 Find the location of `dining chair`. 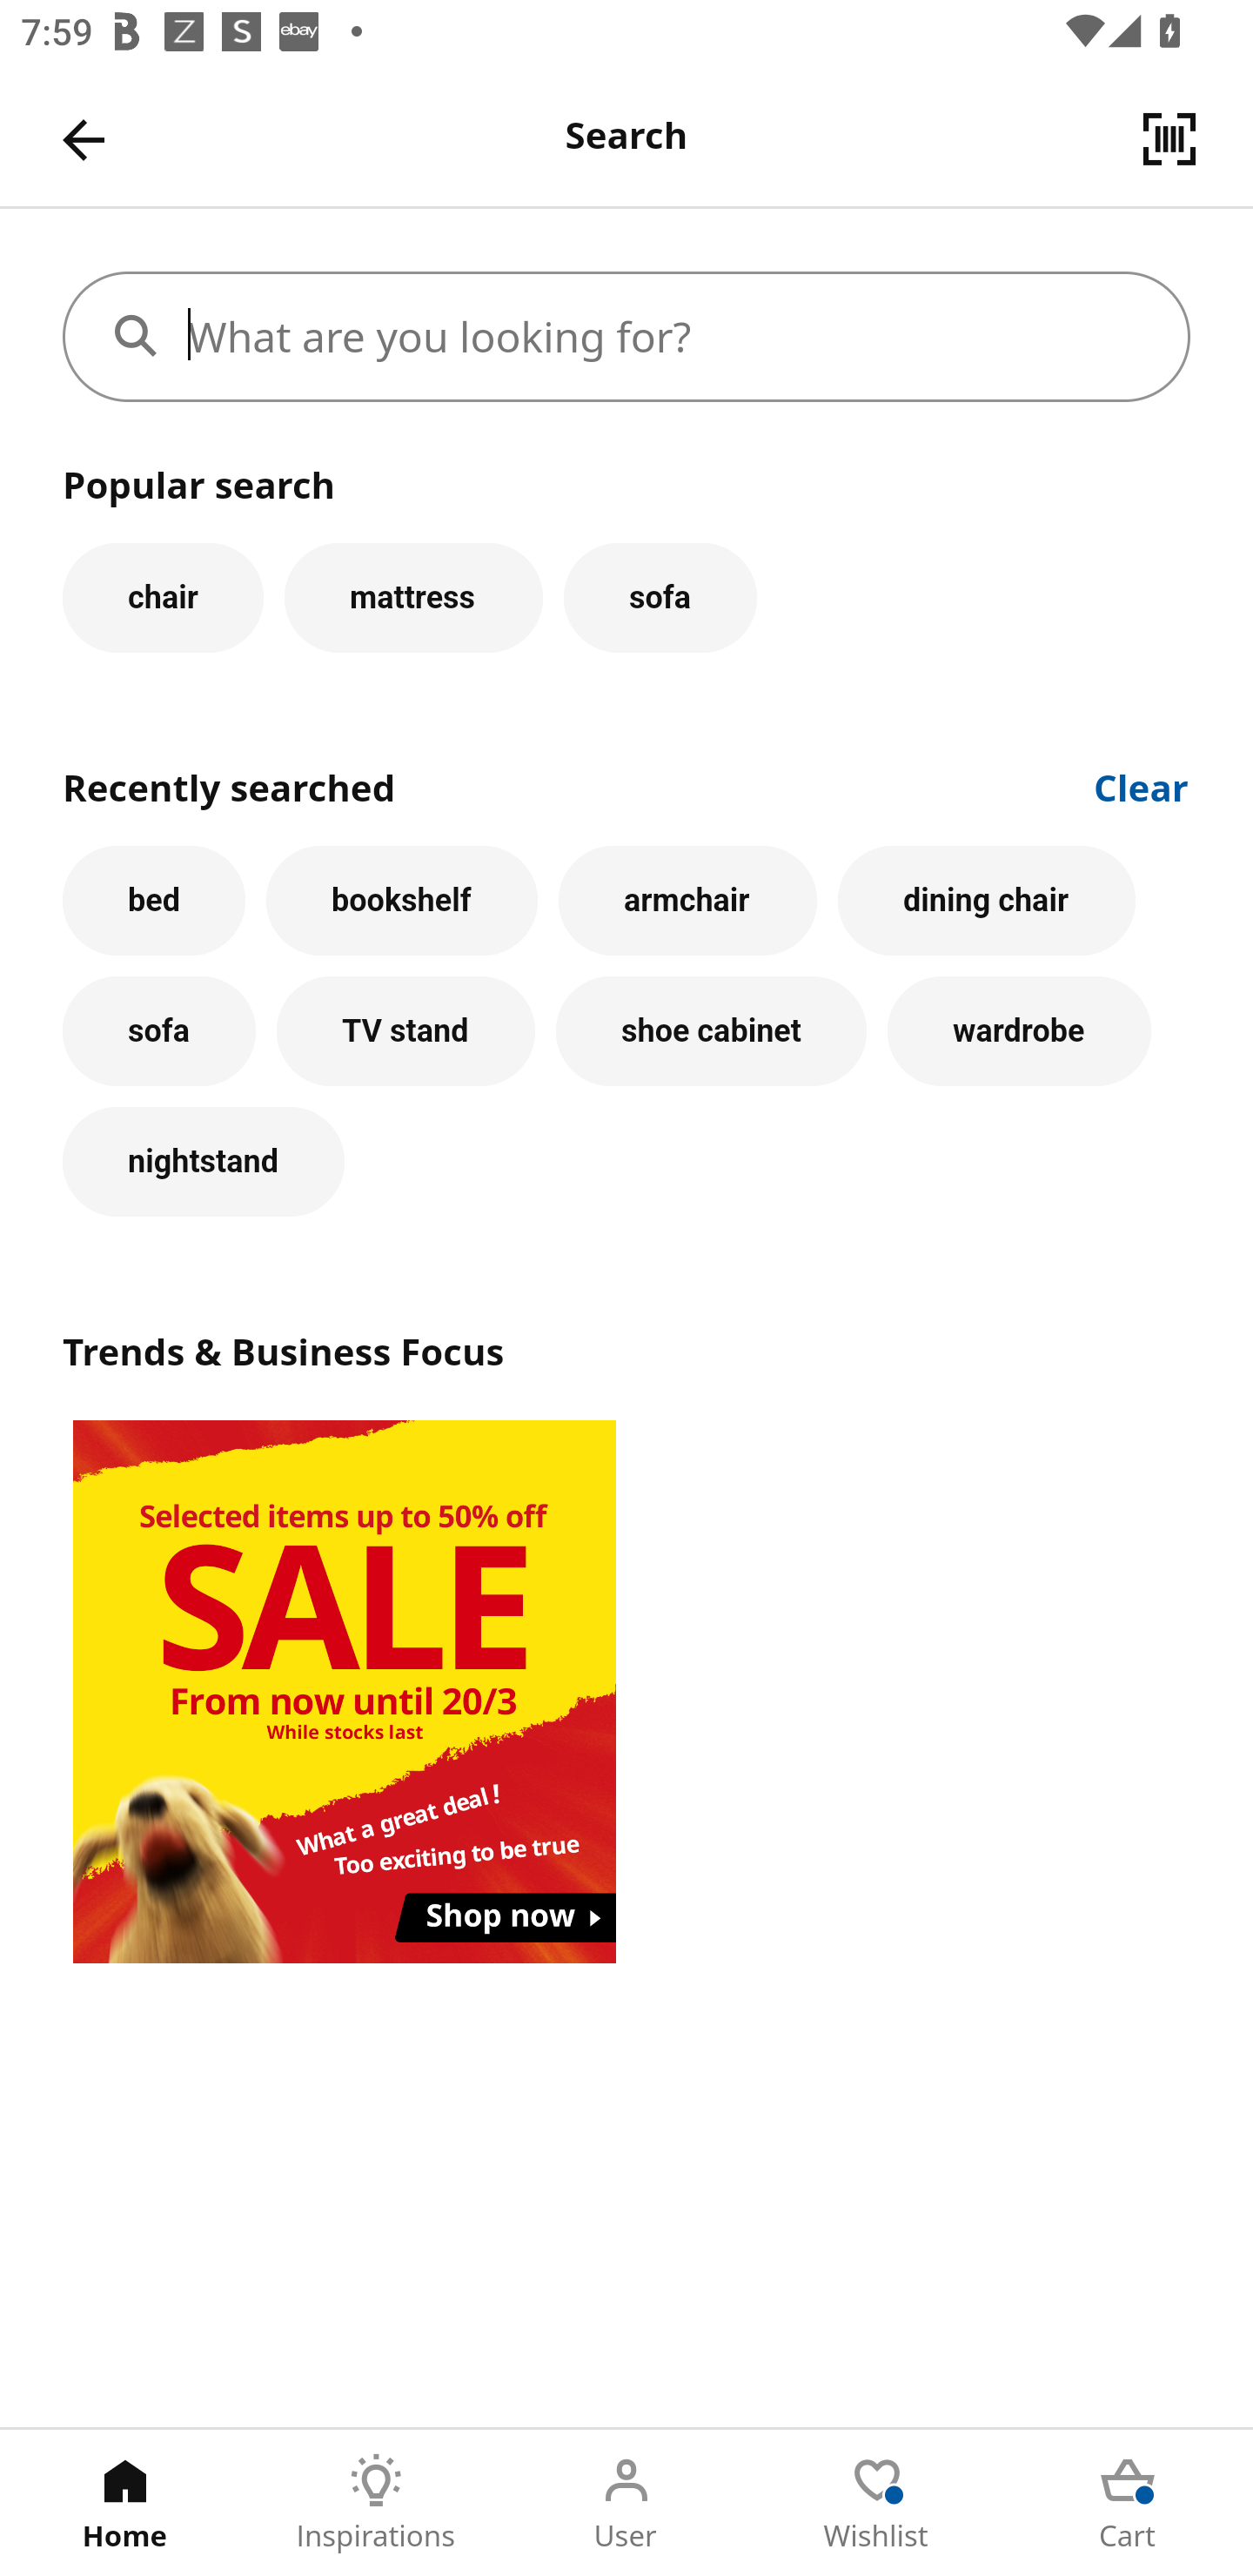

dining chair is located at coordinates (987, 900).